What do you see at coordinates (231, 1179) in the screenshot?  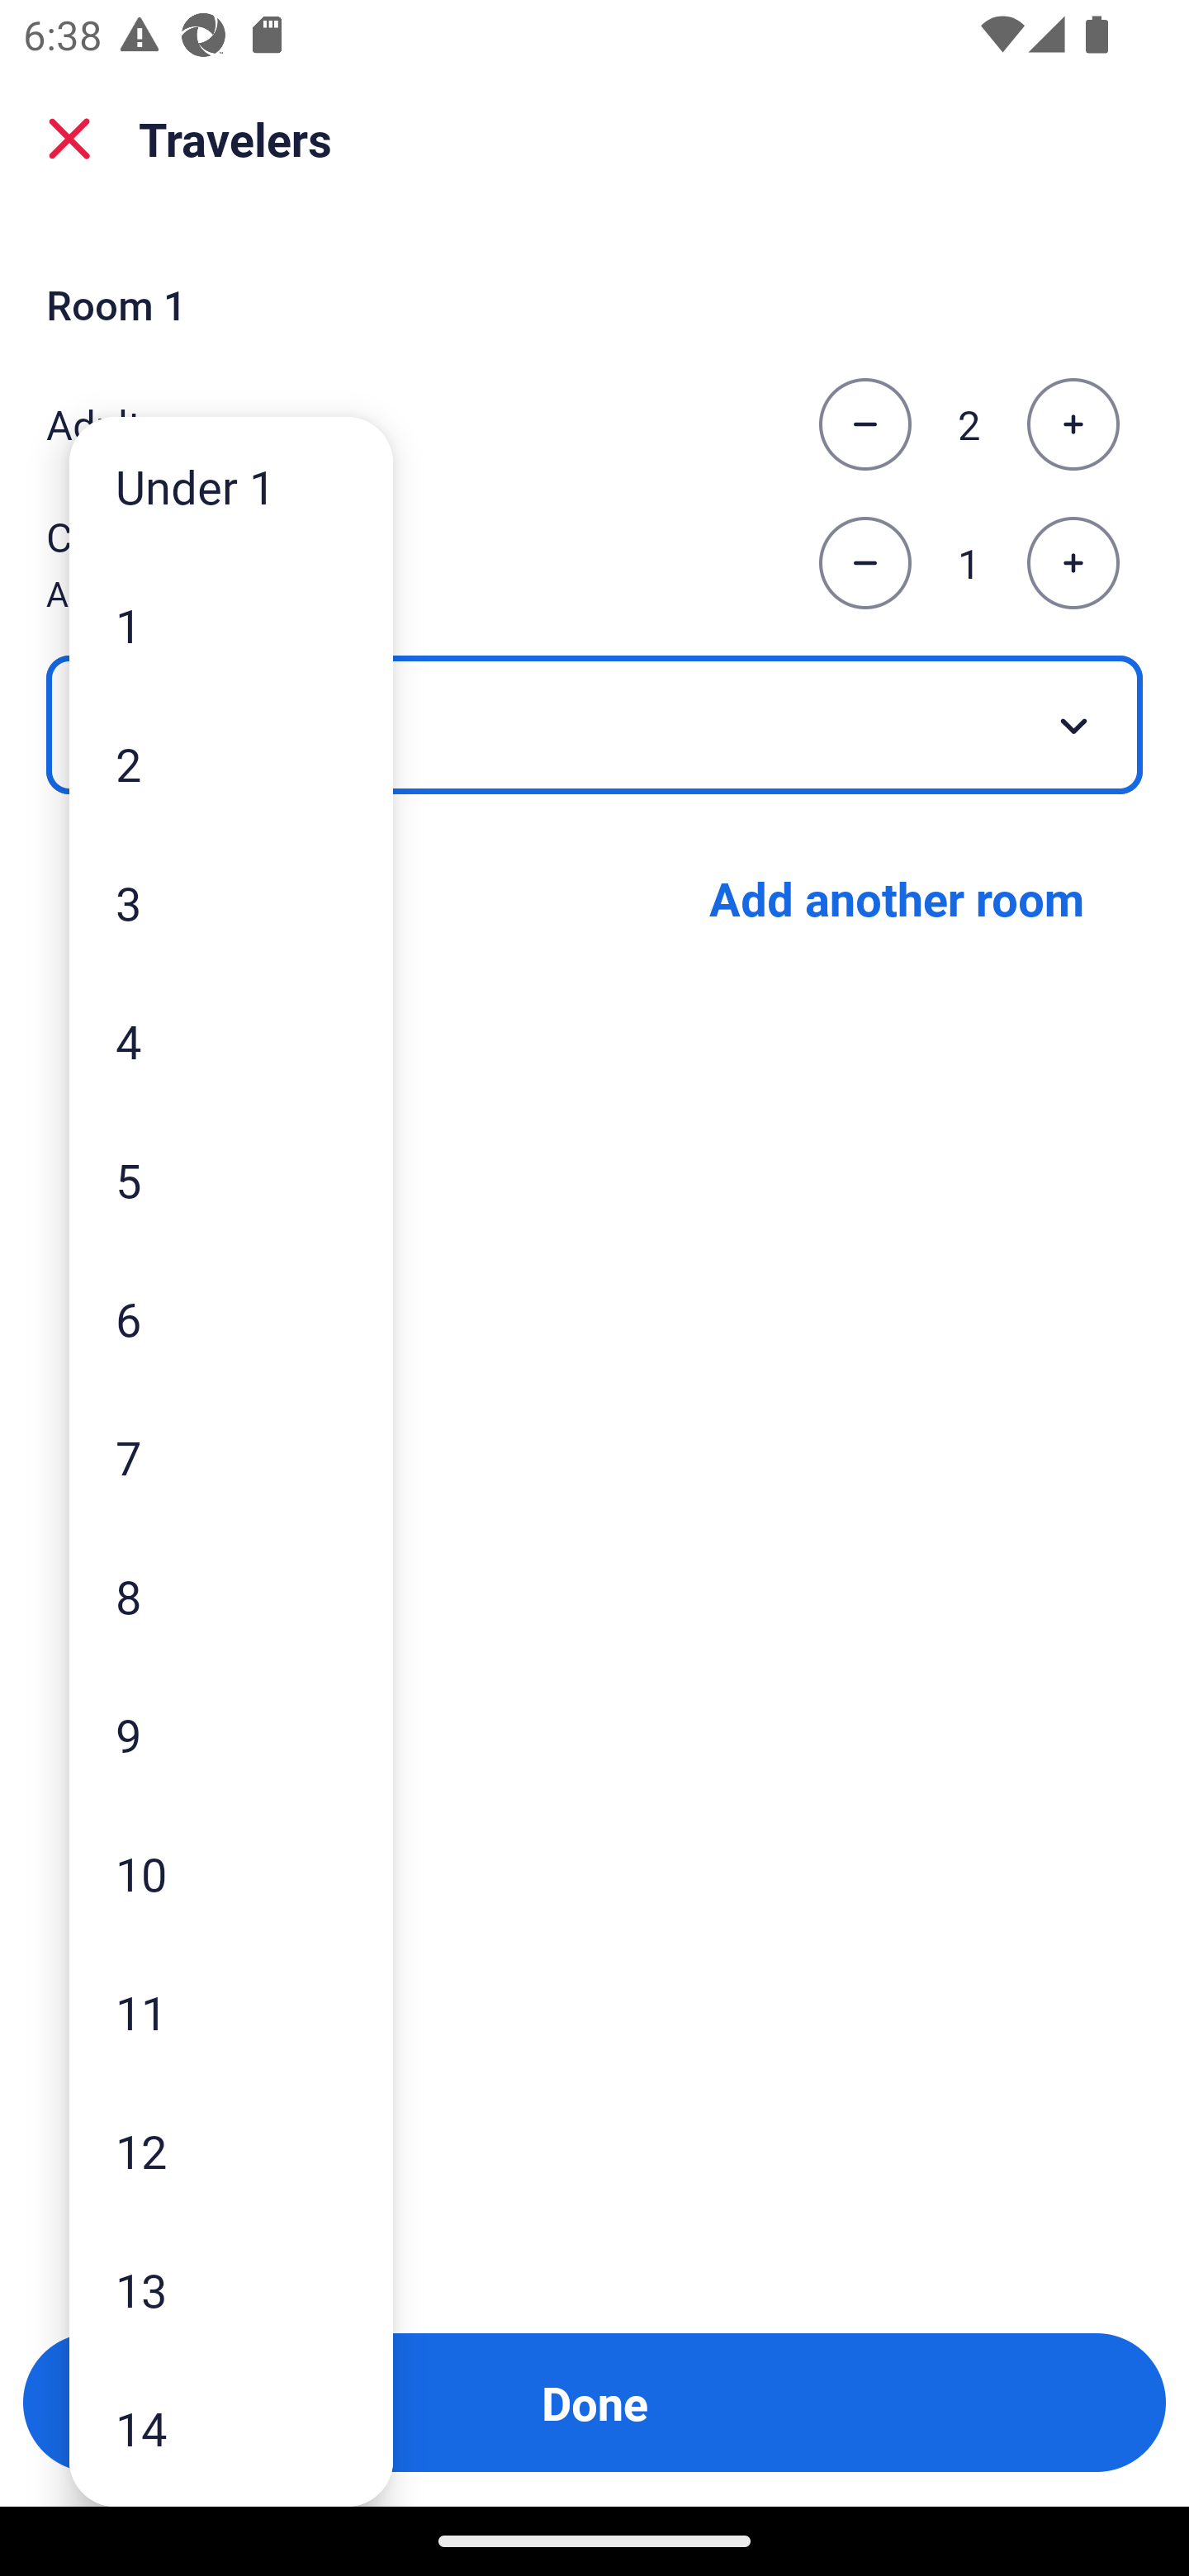 I see `5` at bounding box center [231, 1179].